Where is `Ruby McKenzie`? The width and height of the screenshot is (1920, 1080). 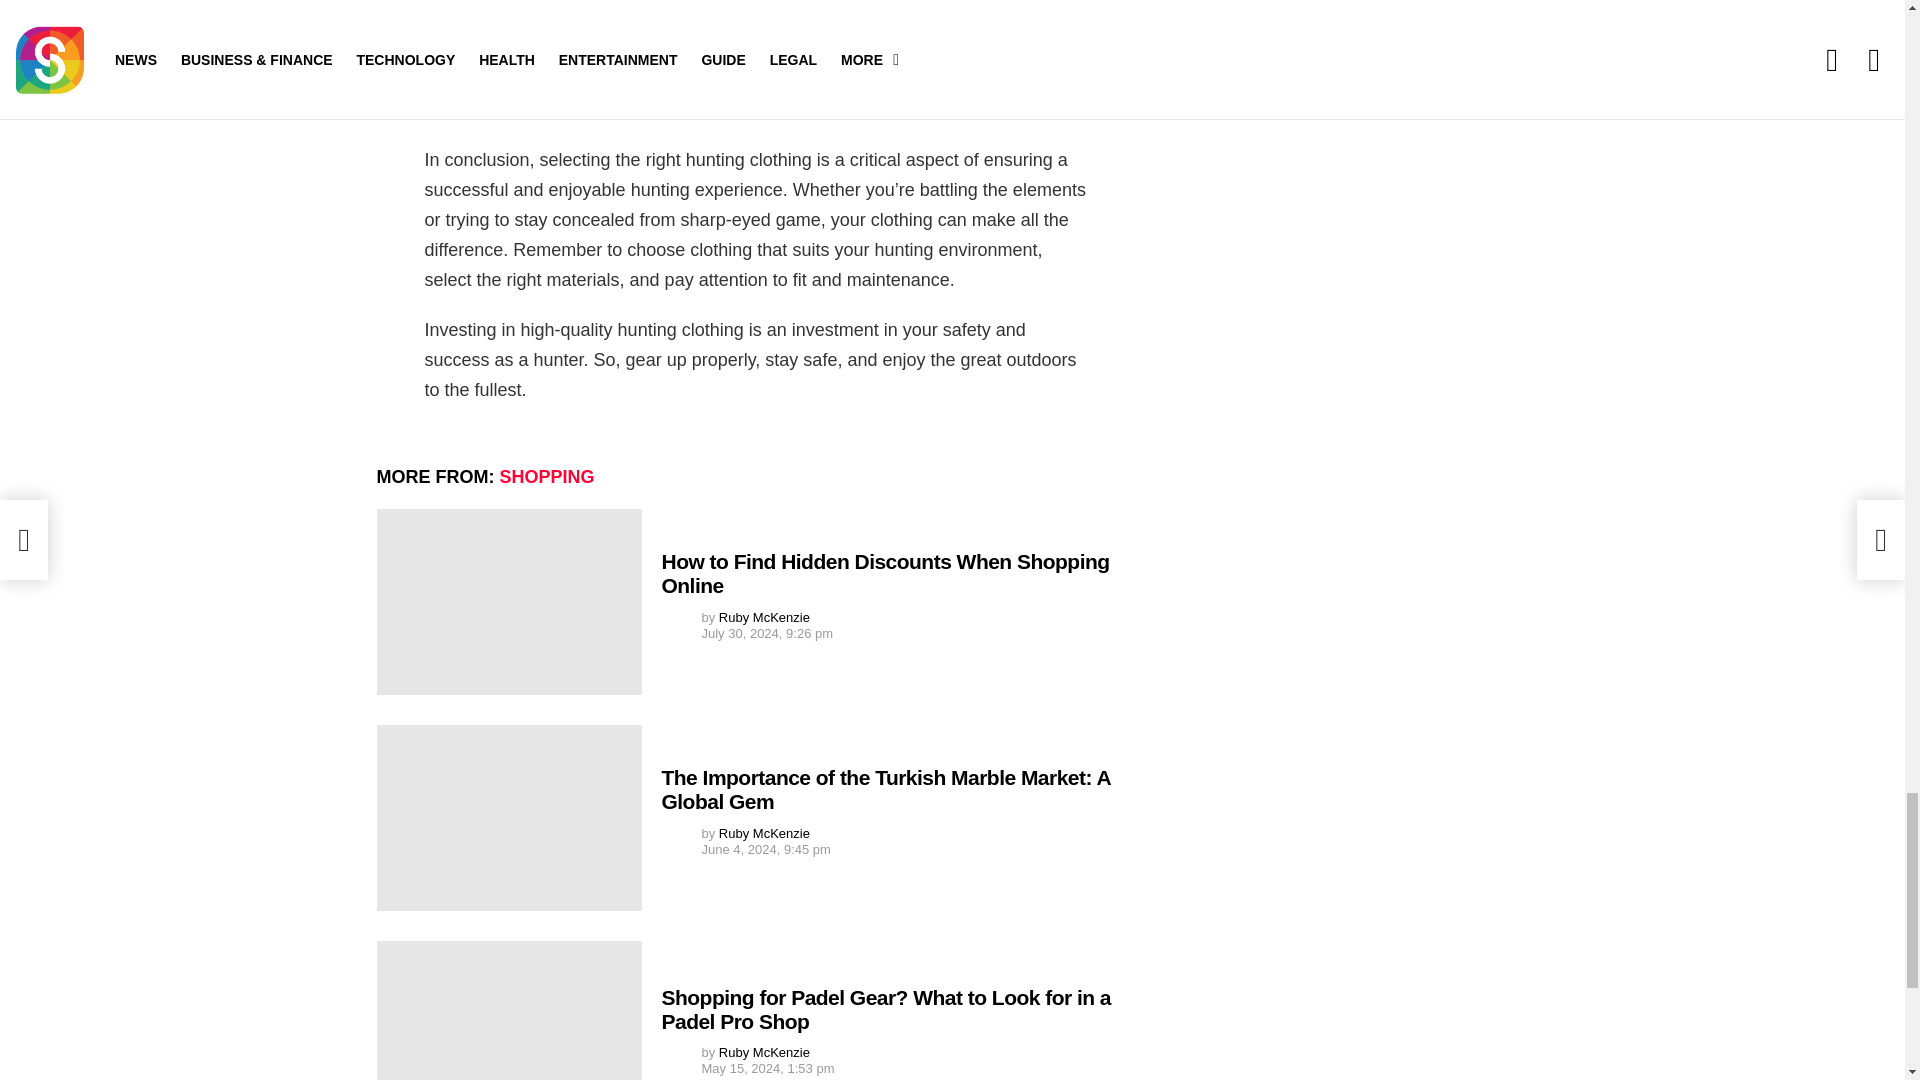
Ruby McKenzie is located at coordinates (764, 1052).